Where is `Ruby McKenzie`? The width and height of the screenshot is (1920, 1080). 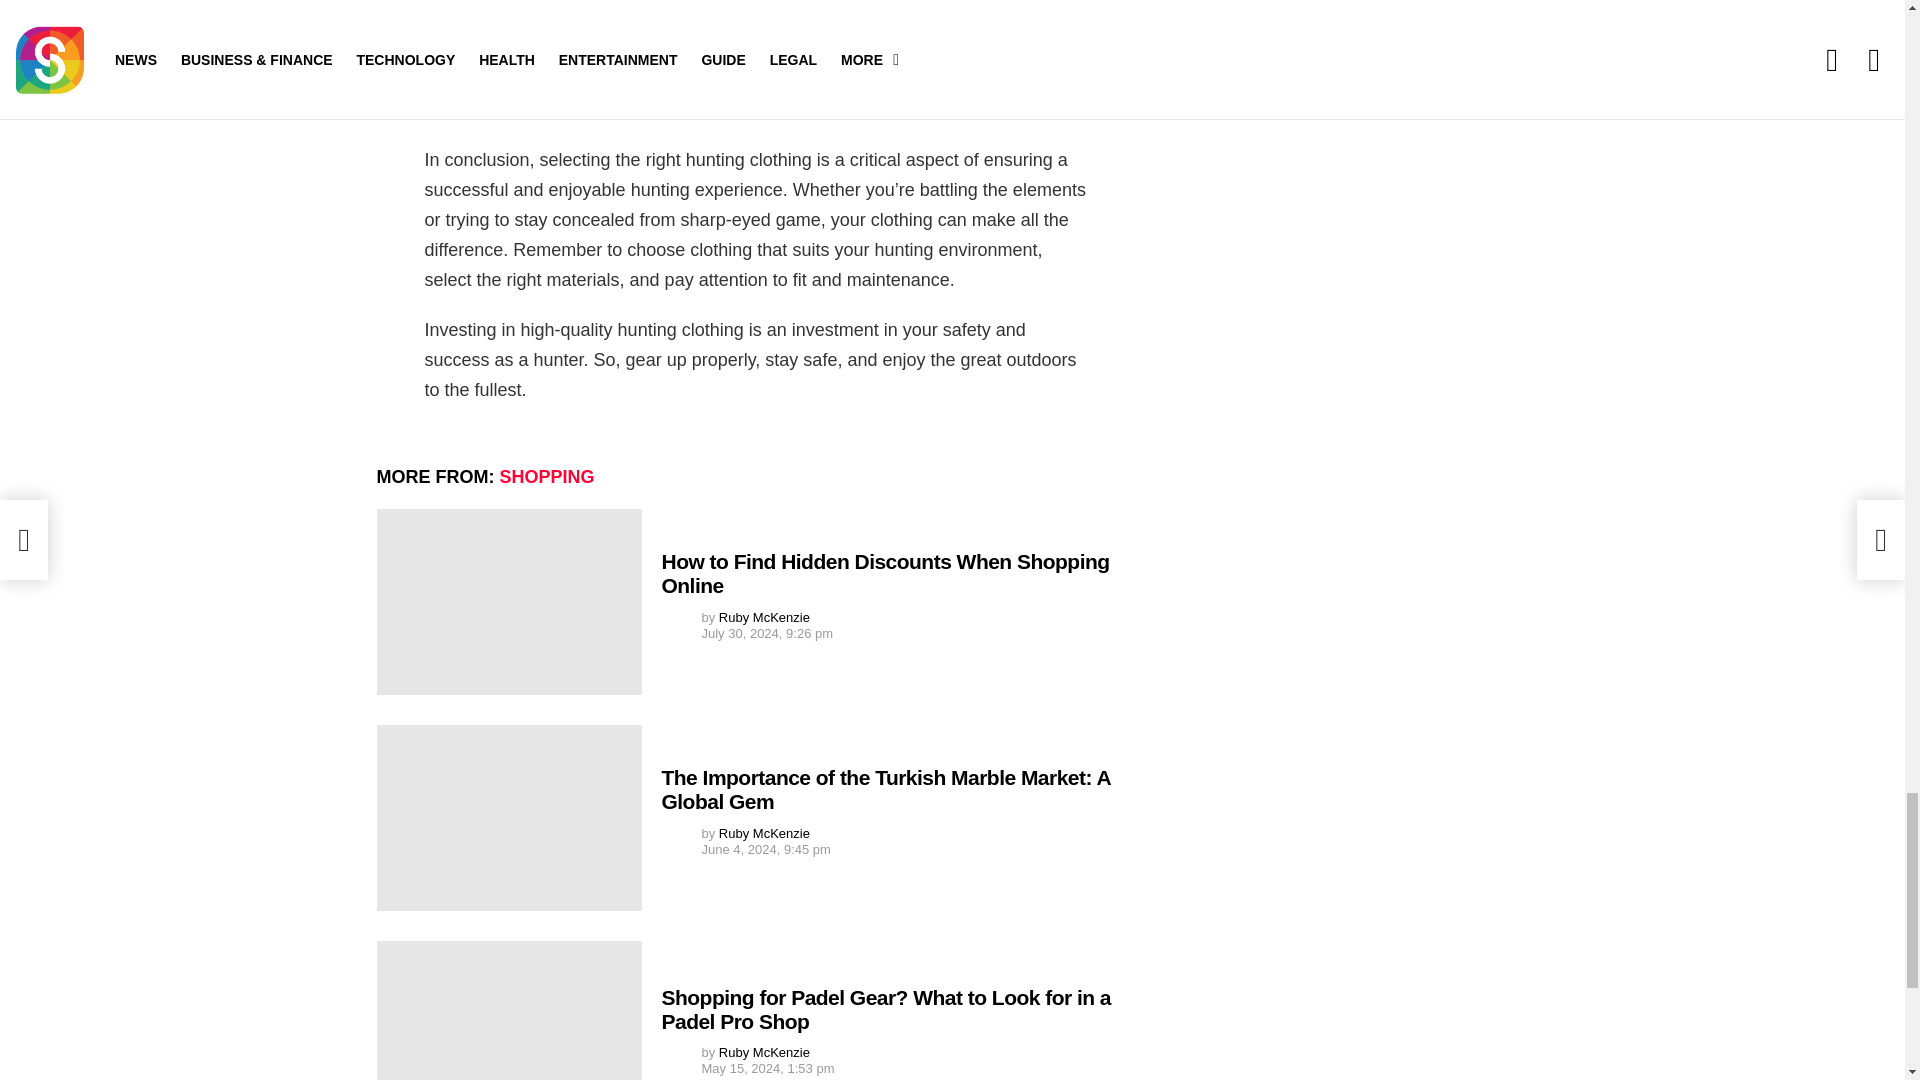
Ruby McKenzie is located at coordinates (764, 1052).